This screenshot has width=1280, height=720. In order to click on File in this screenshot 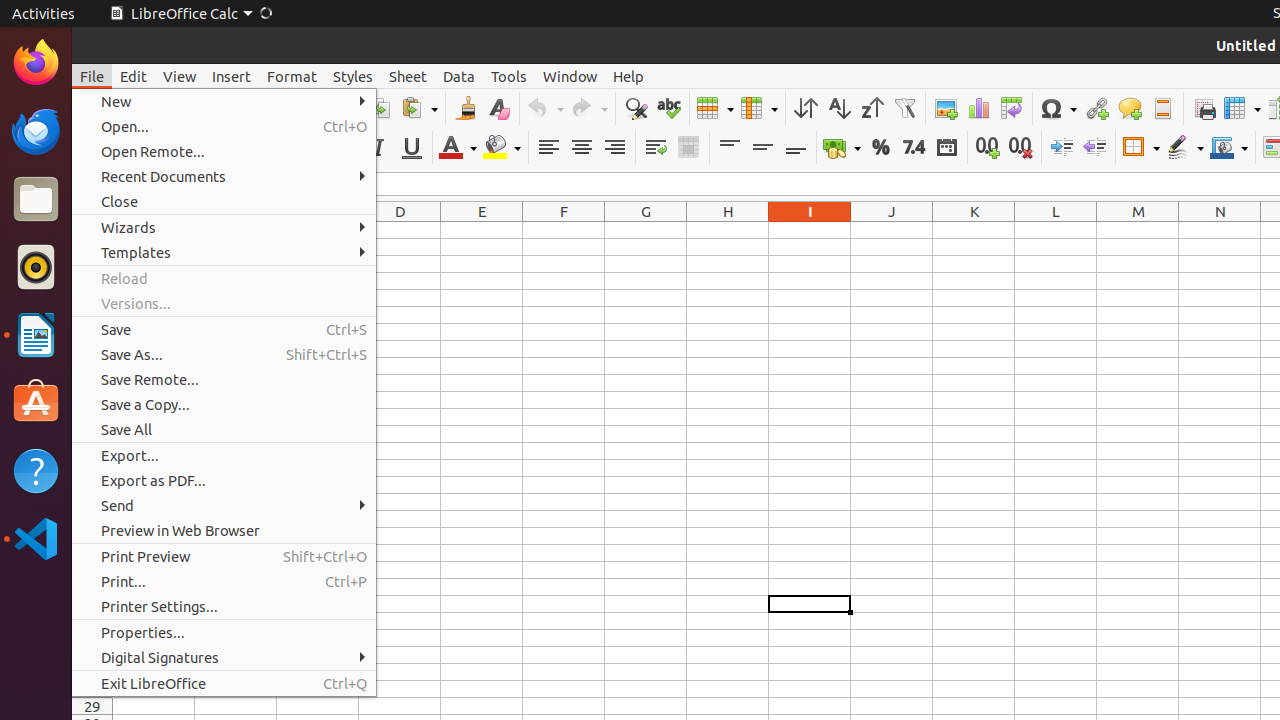, I will do `click(92, 76)`.